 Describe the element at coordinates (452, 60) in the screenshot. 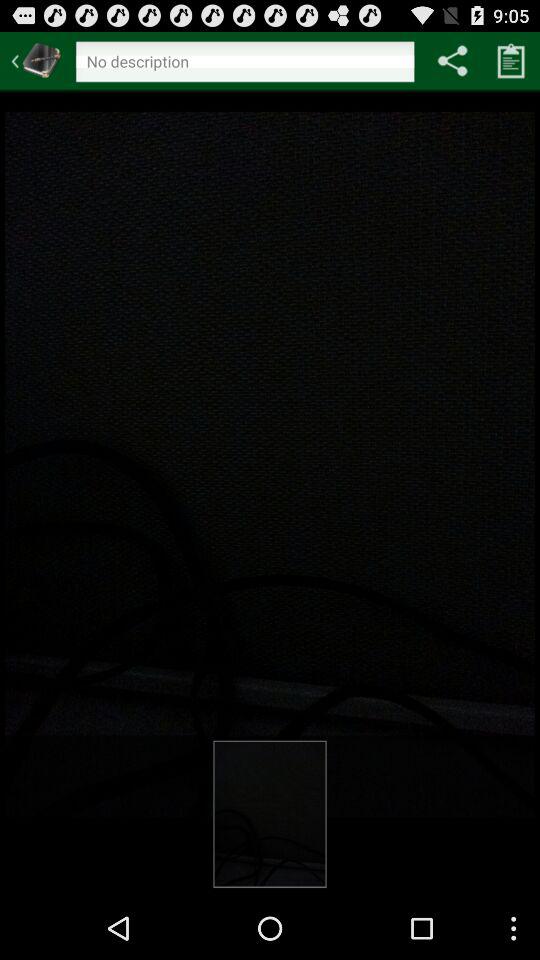

I see `share` at that location.